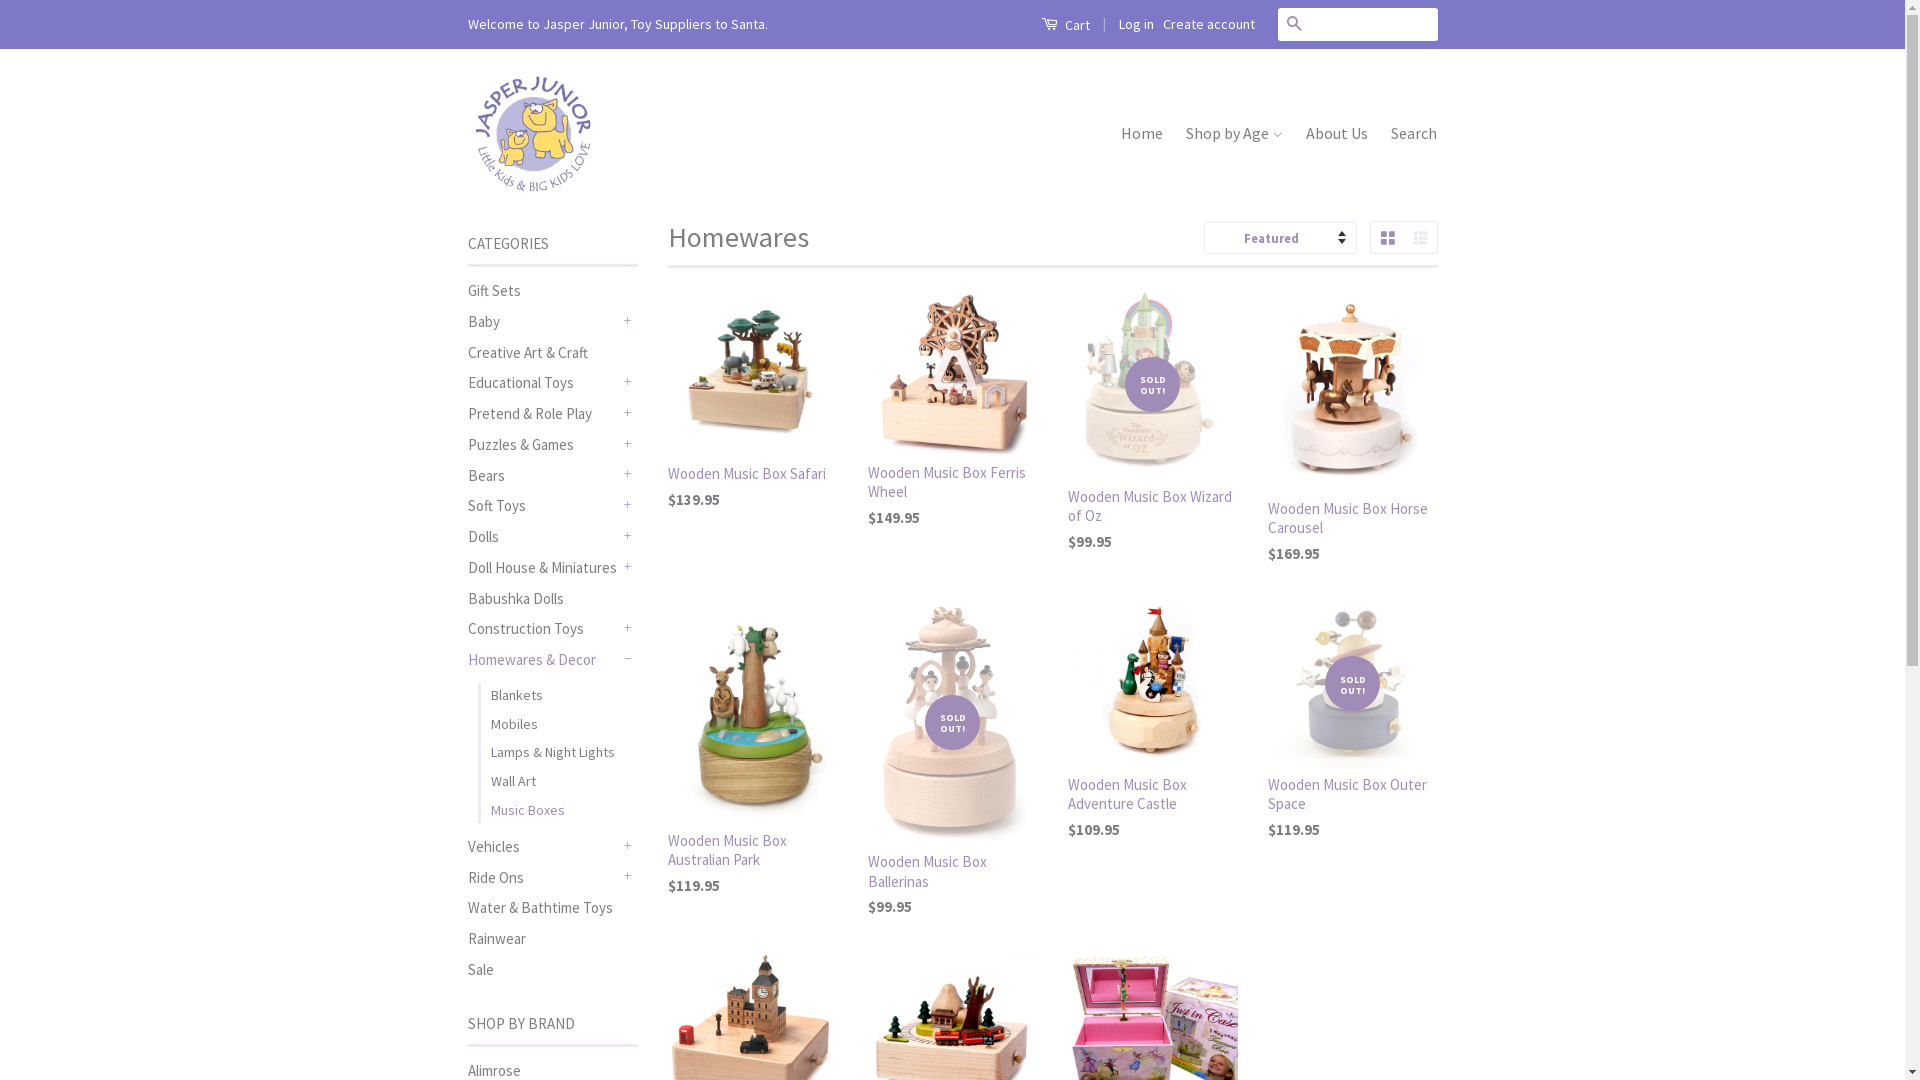  Describe the element at coordinates (1294, 24) in the screenshot. I see `Search` at that location.